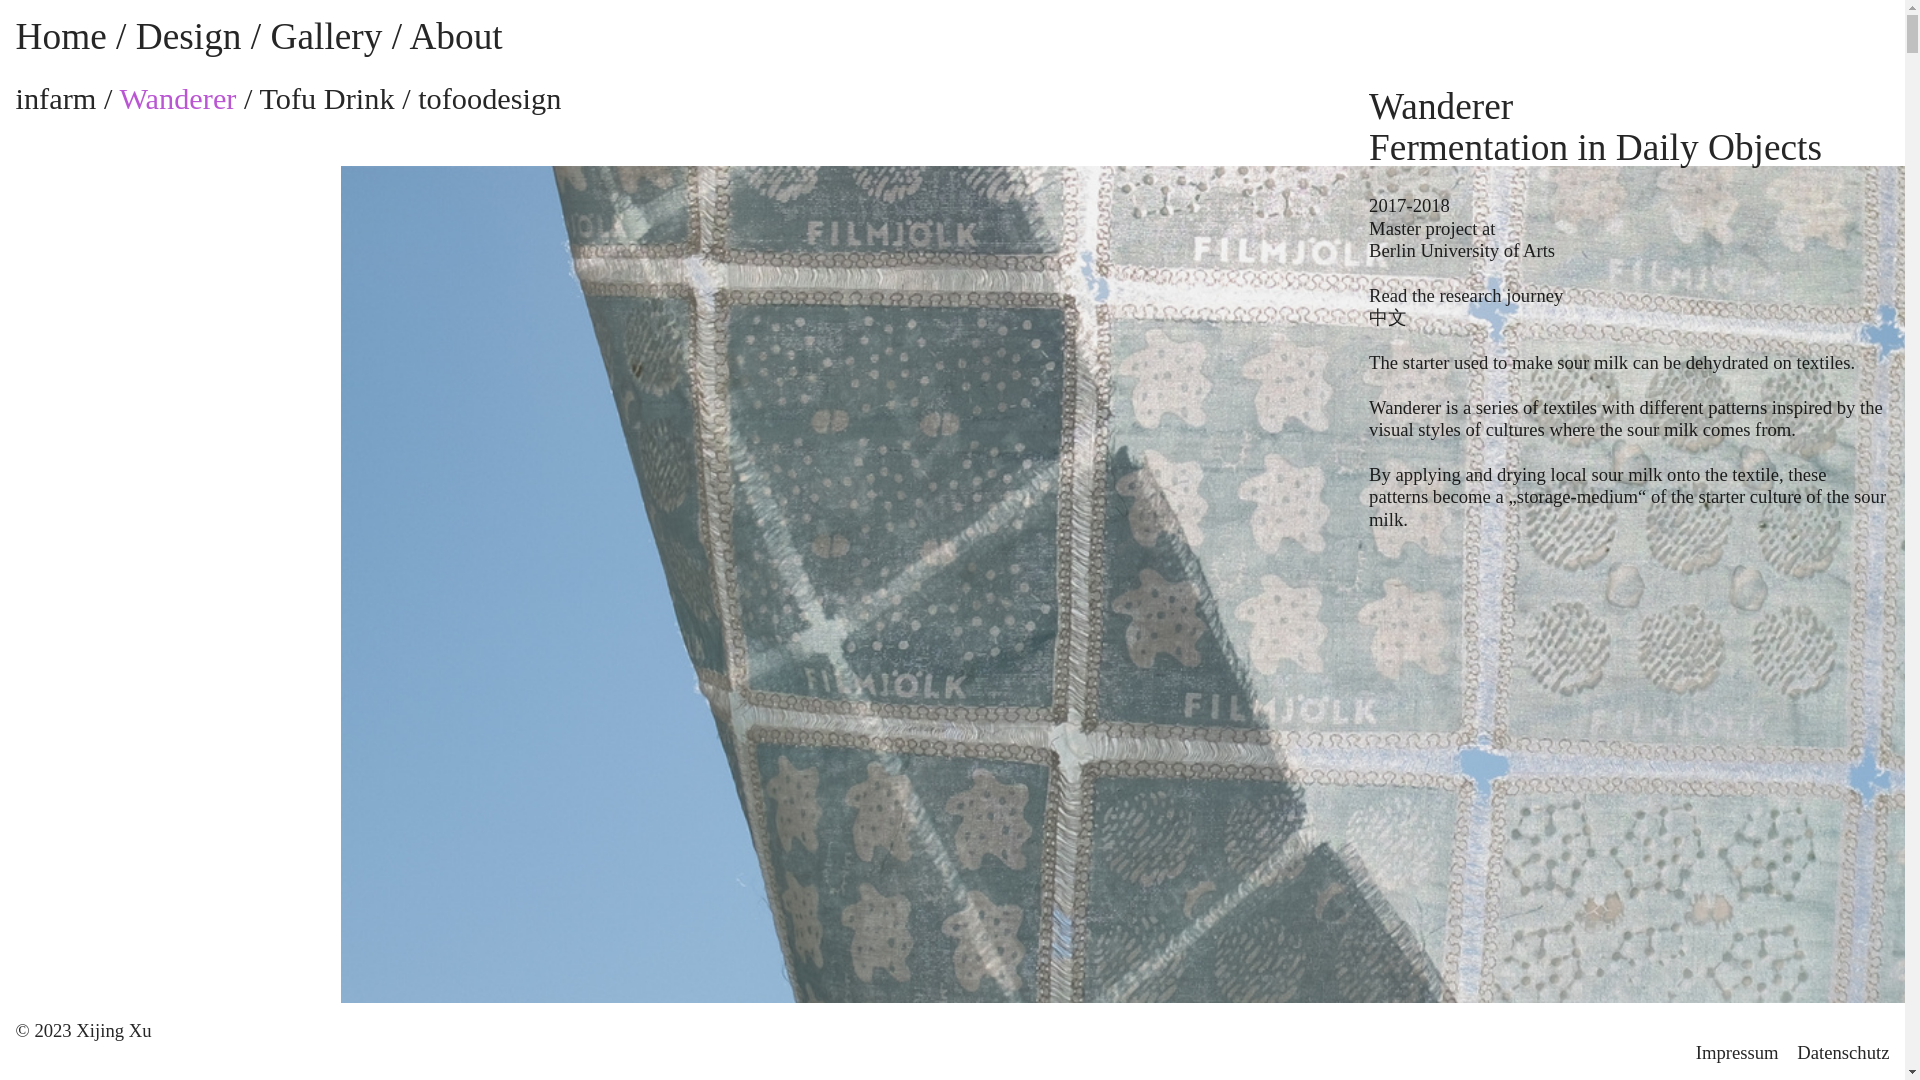 The width and height of the screenshot is (1920, 1080). What do you see at coordinates (1737, 1052) in the screenshot?
I see `Impressum` at bounding box center [1737, 1052].